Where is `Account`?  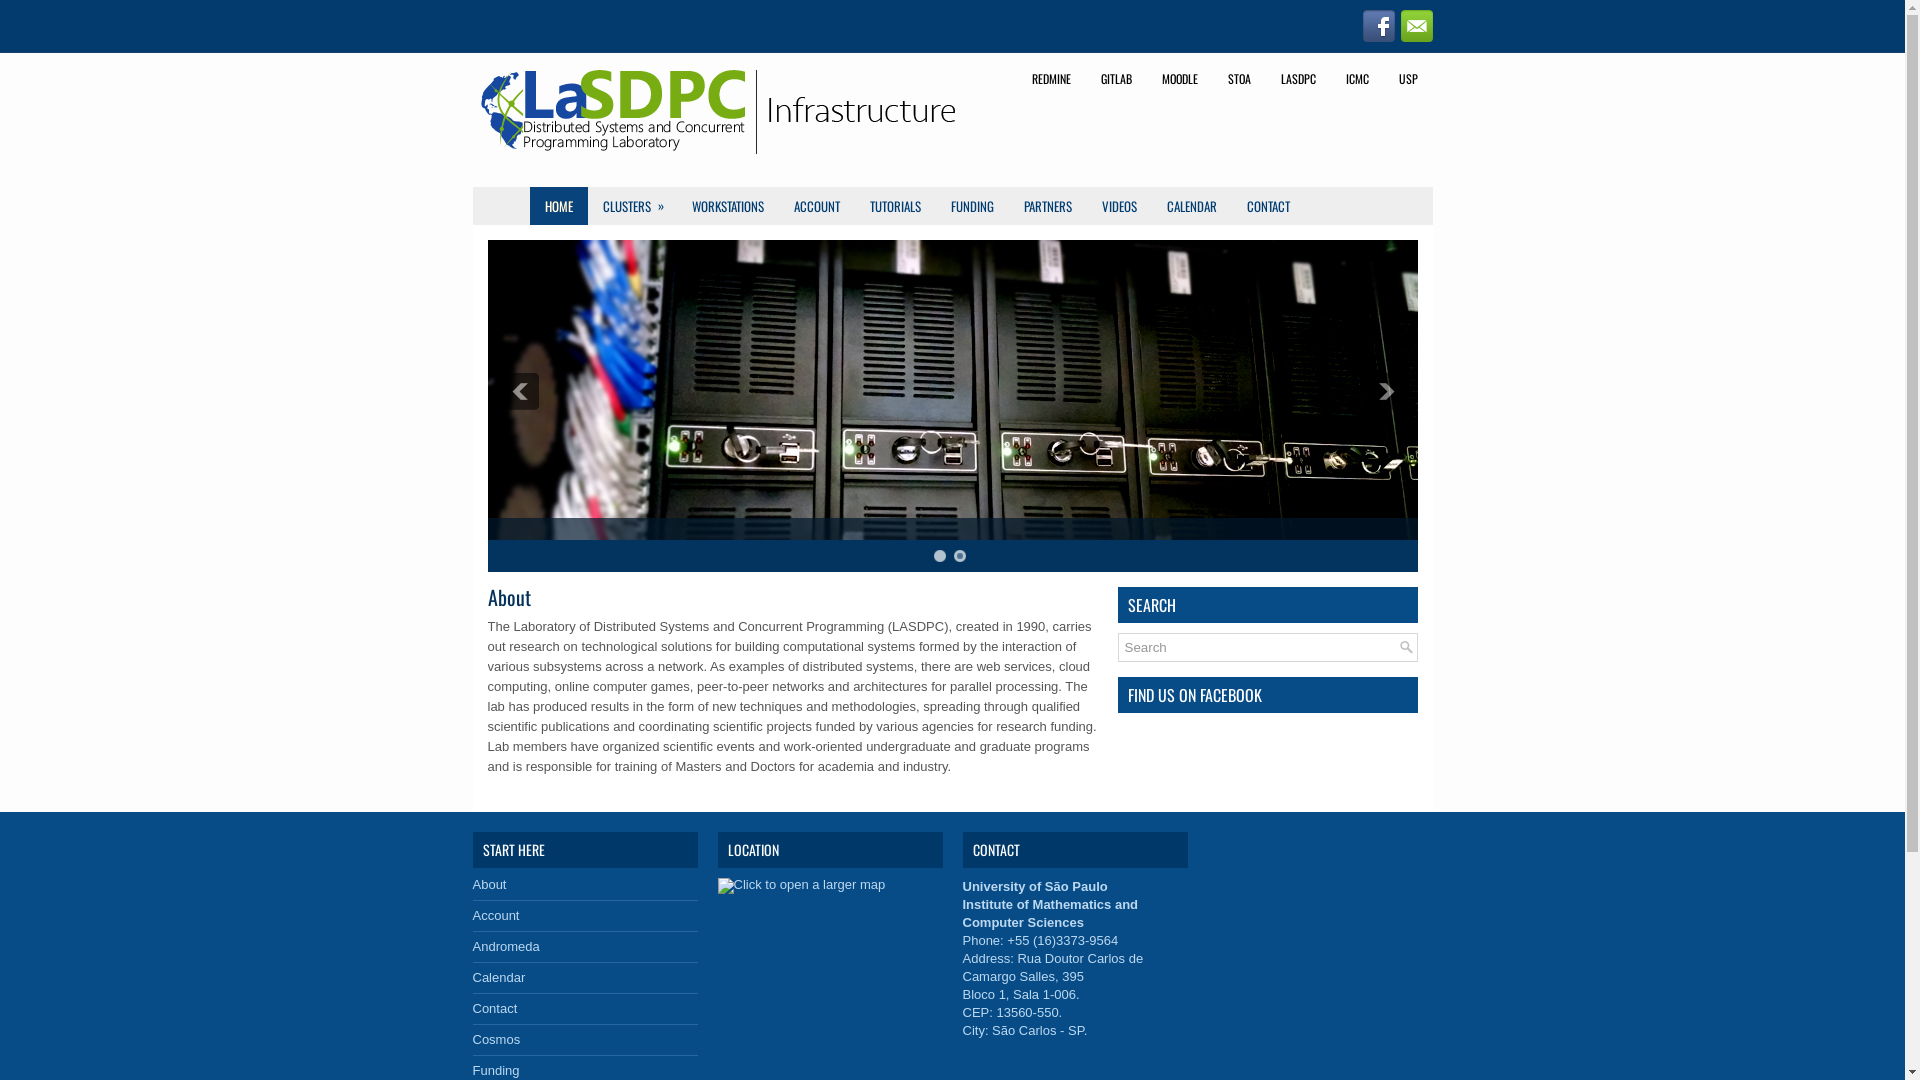
Account is located at coordinates (496, 916).